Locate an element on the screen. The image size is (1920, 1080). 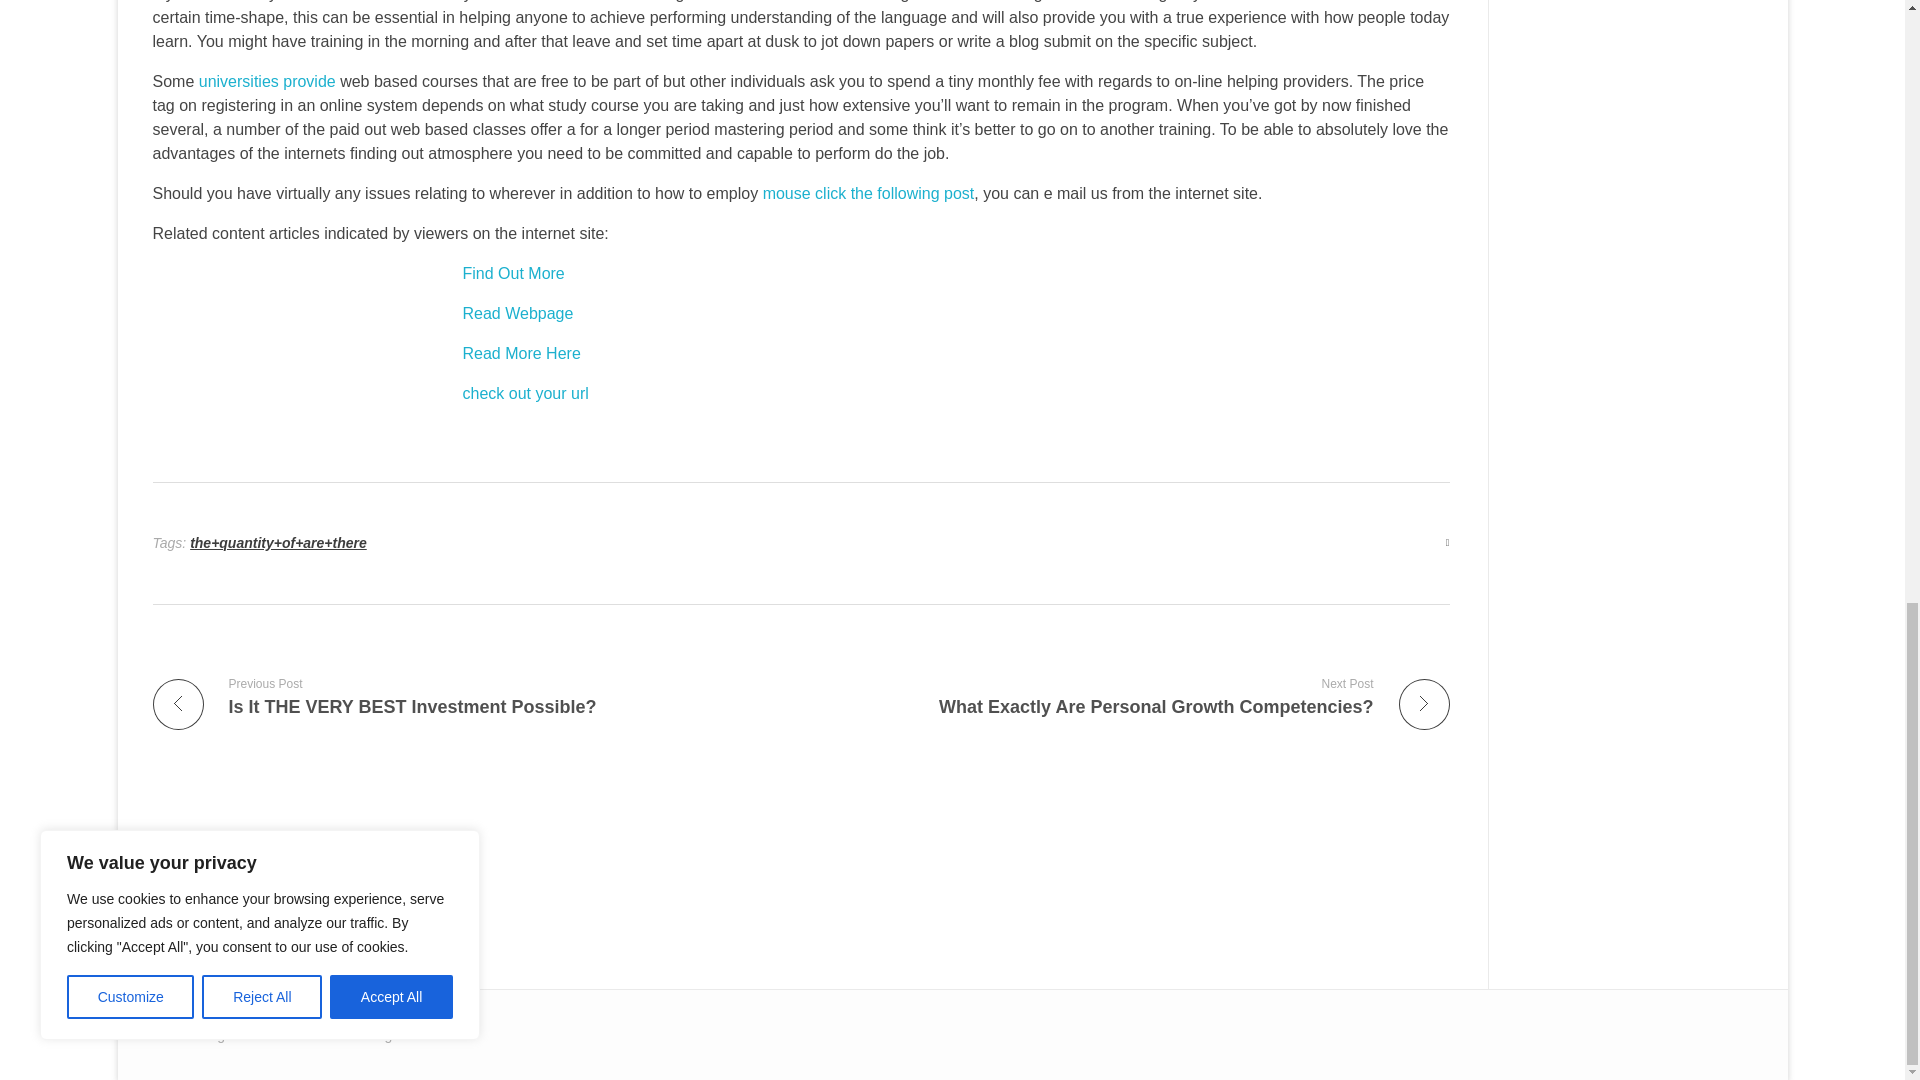
mouse click the following post is located at coordinates (868, 192).